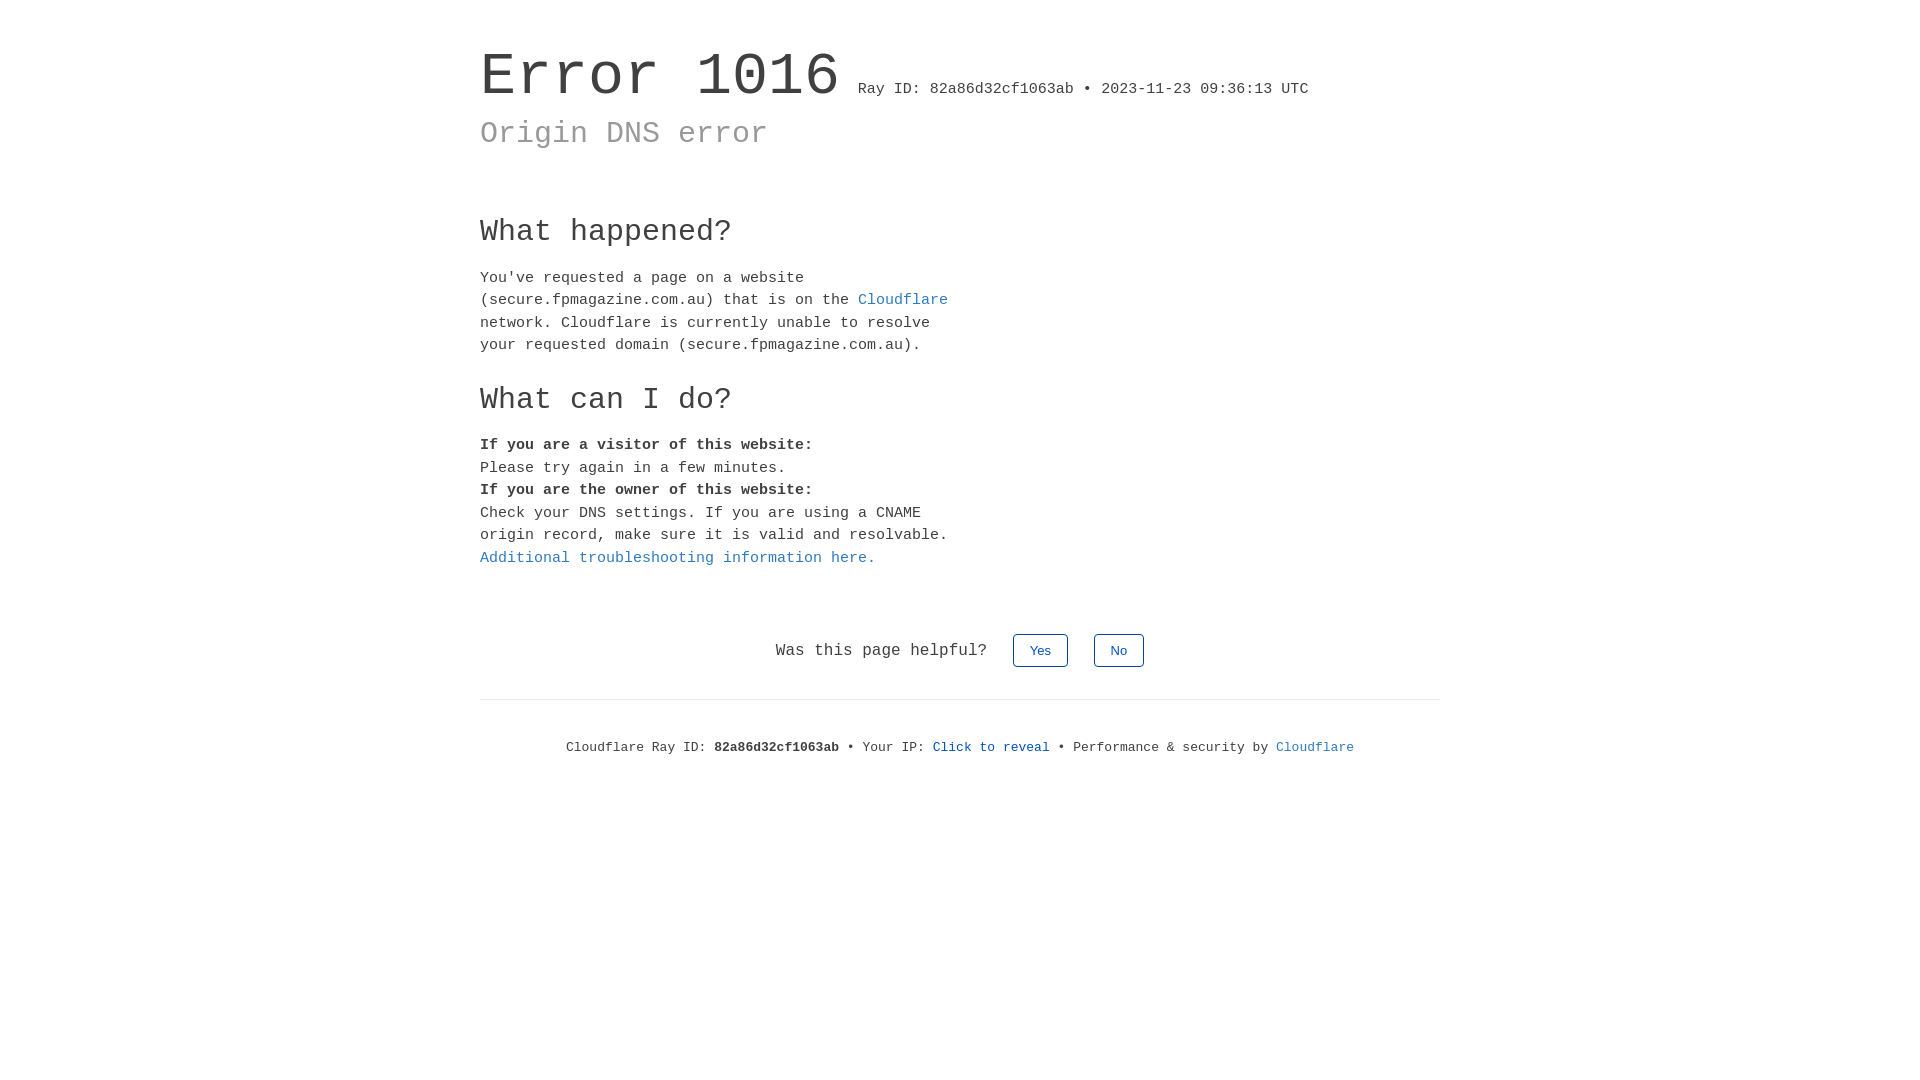 Image resolution: width=1920 pixels, height=1080 pixels. What do you see at coordinates (678, 558) in the screenshot?
I see `Additional troubleshooting information here.` at bounding box center [678, 558].